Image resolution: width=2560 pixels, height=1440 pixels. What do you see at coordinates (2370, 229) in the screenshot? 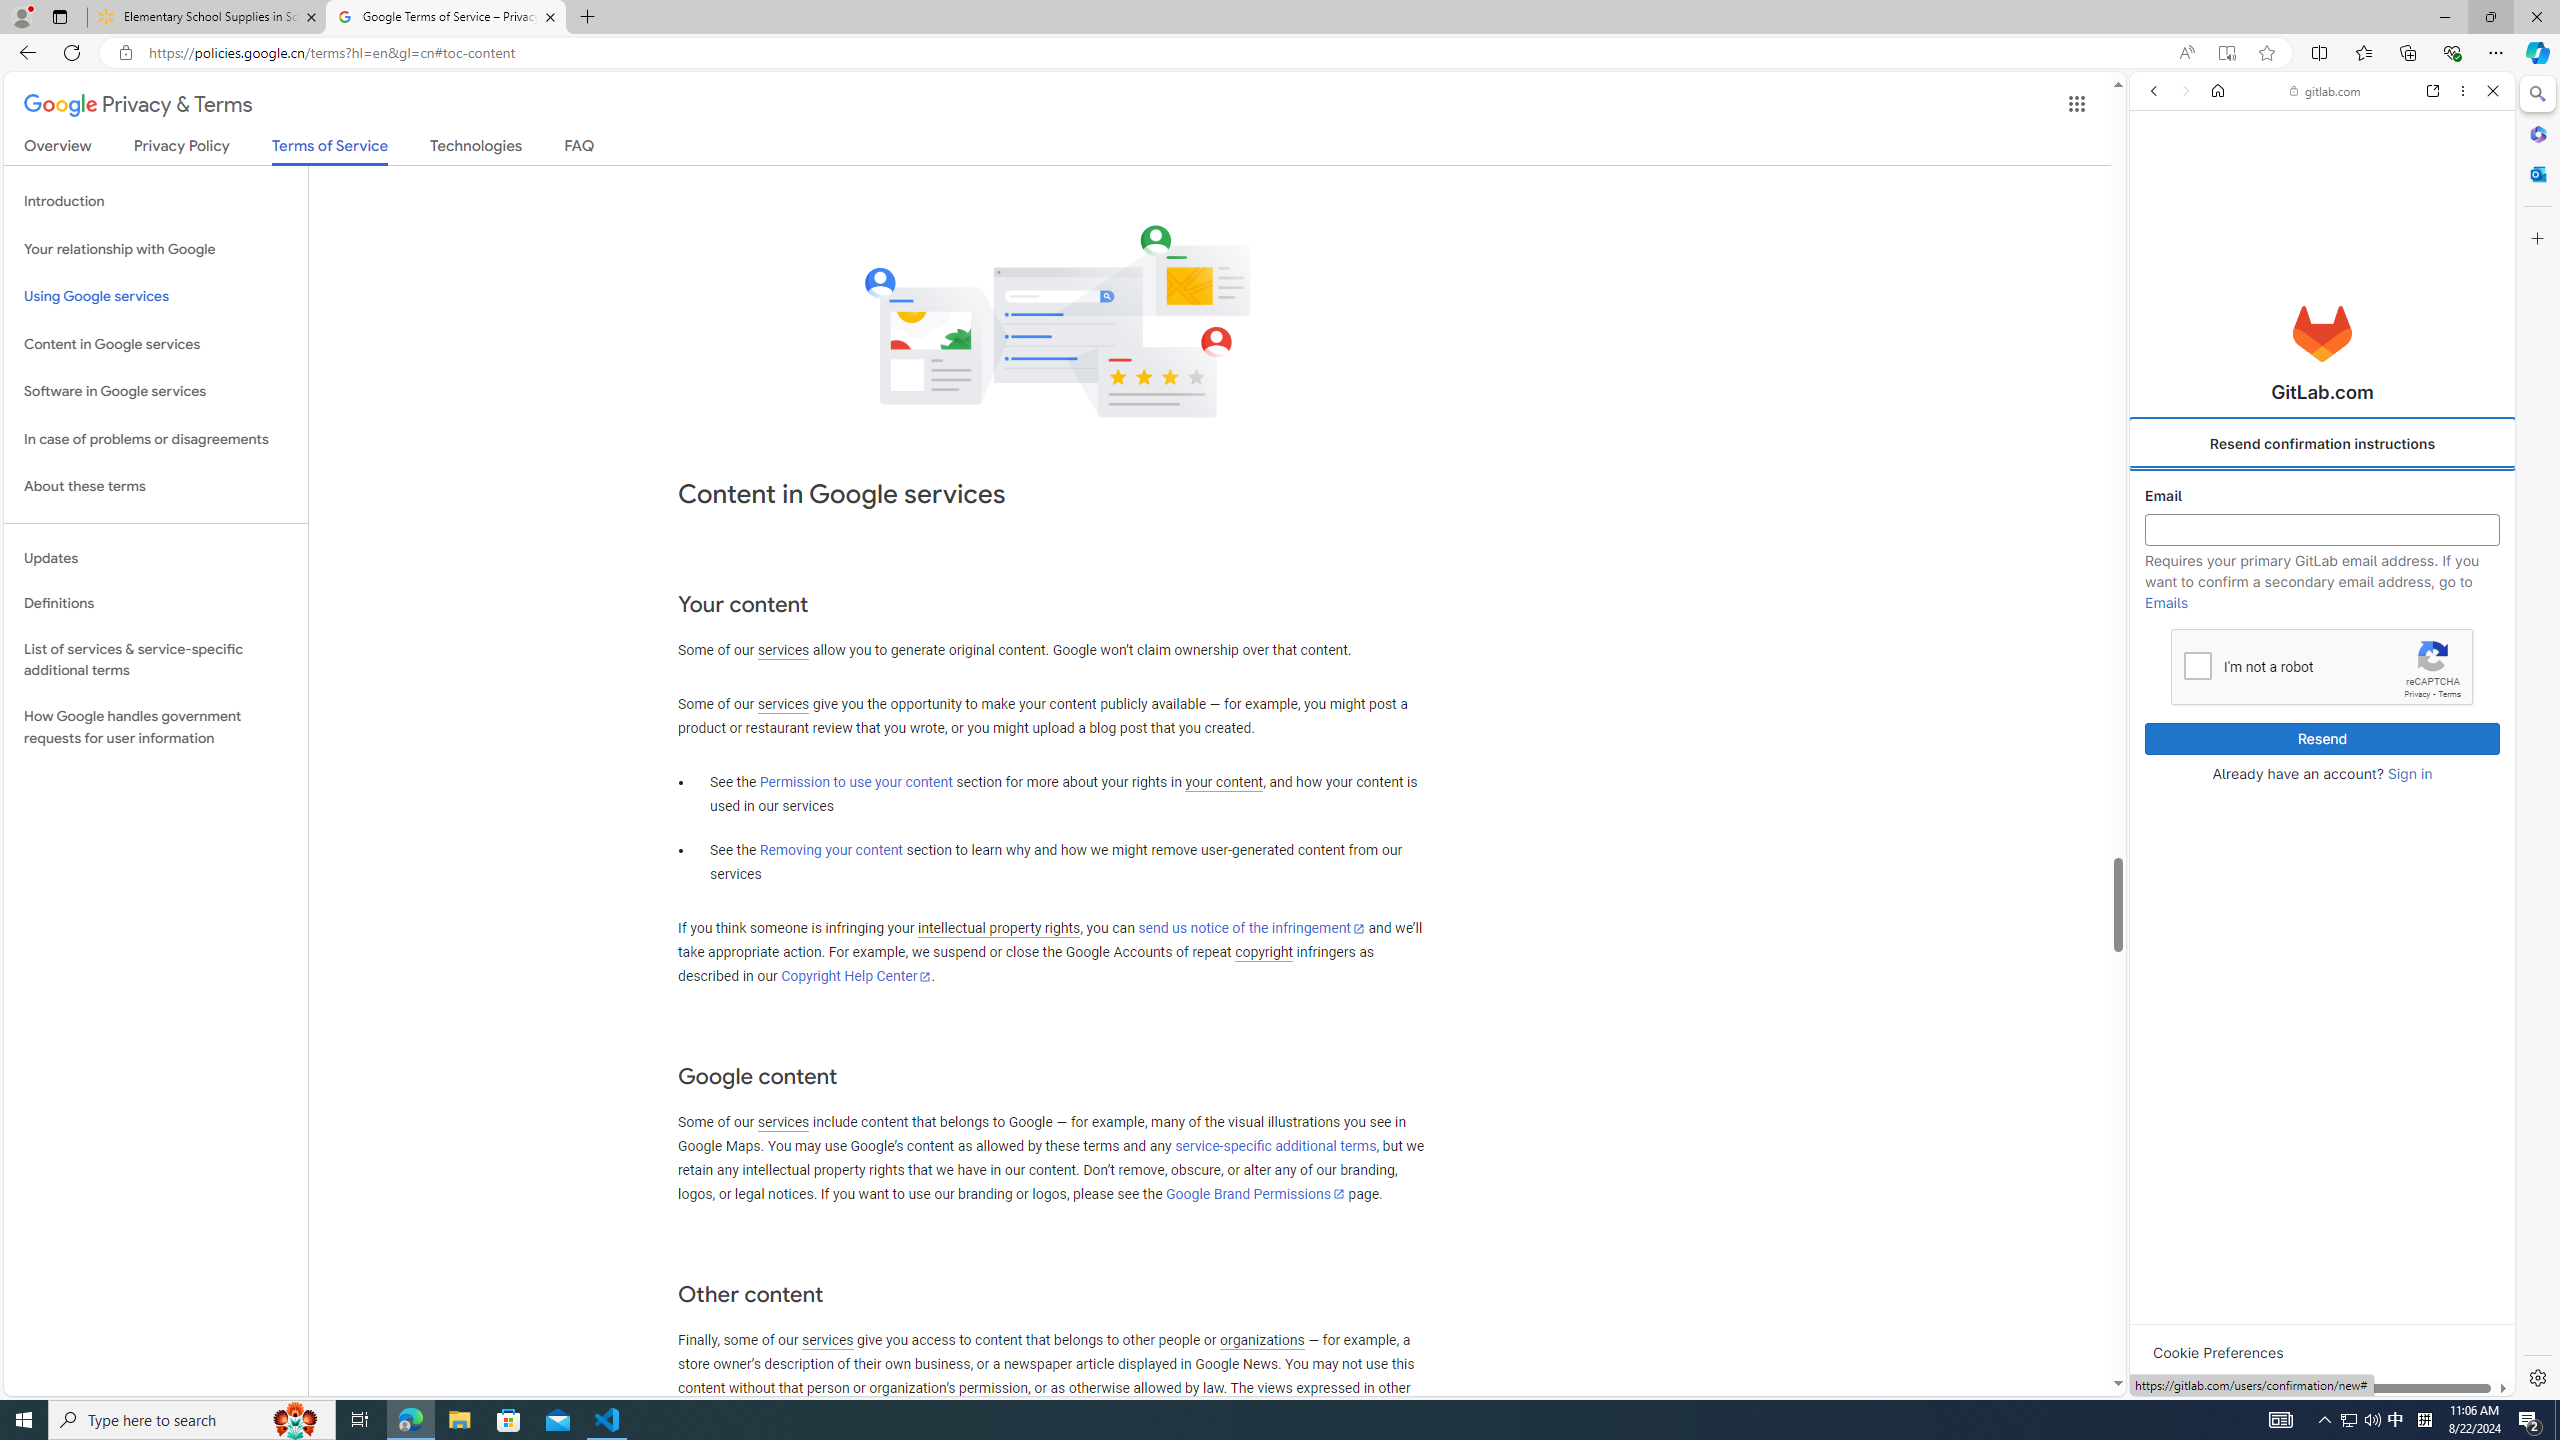
I see `SEARCH TOOLS` at bounding box center [2370, 229].